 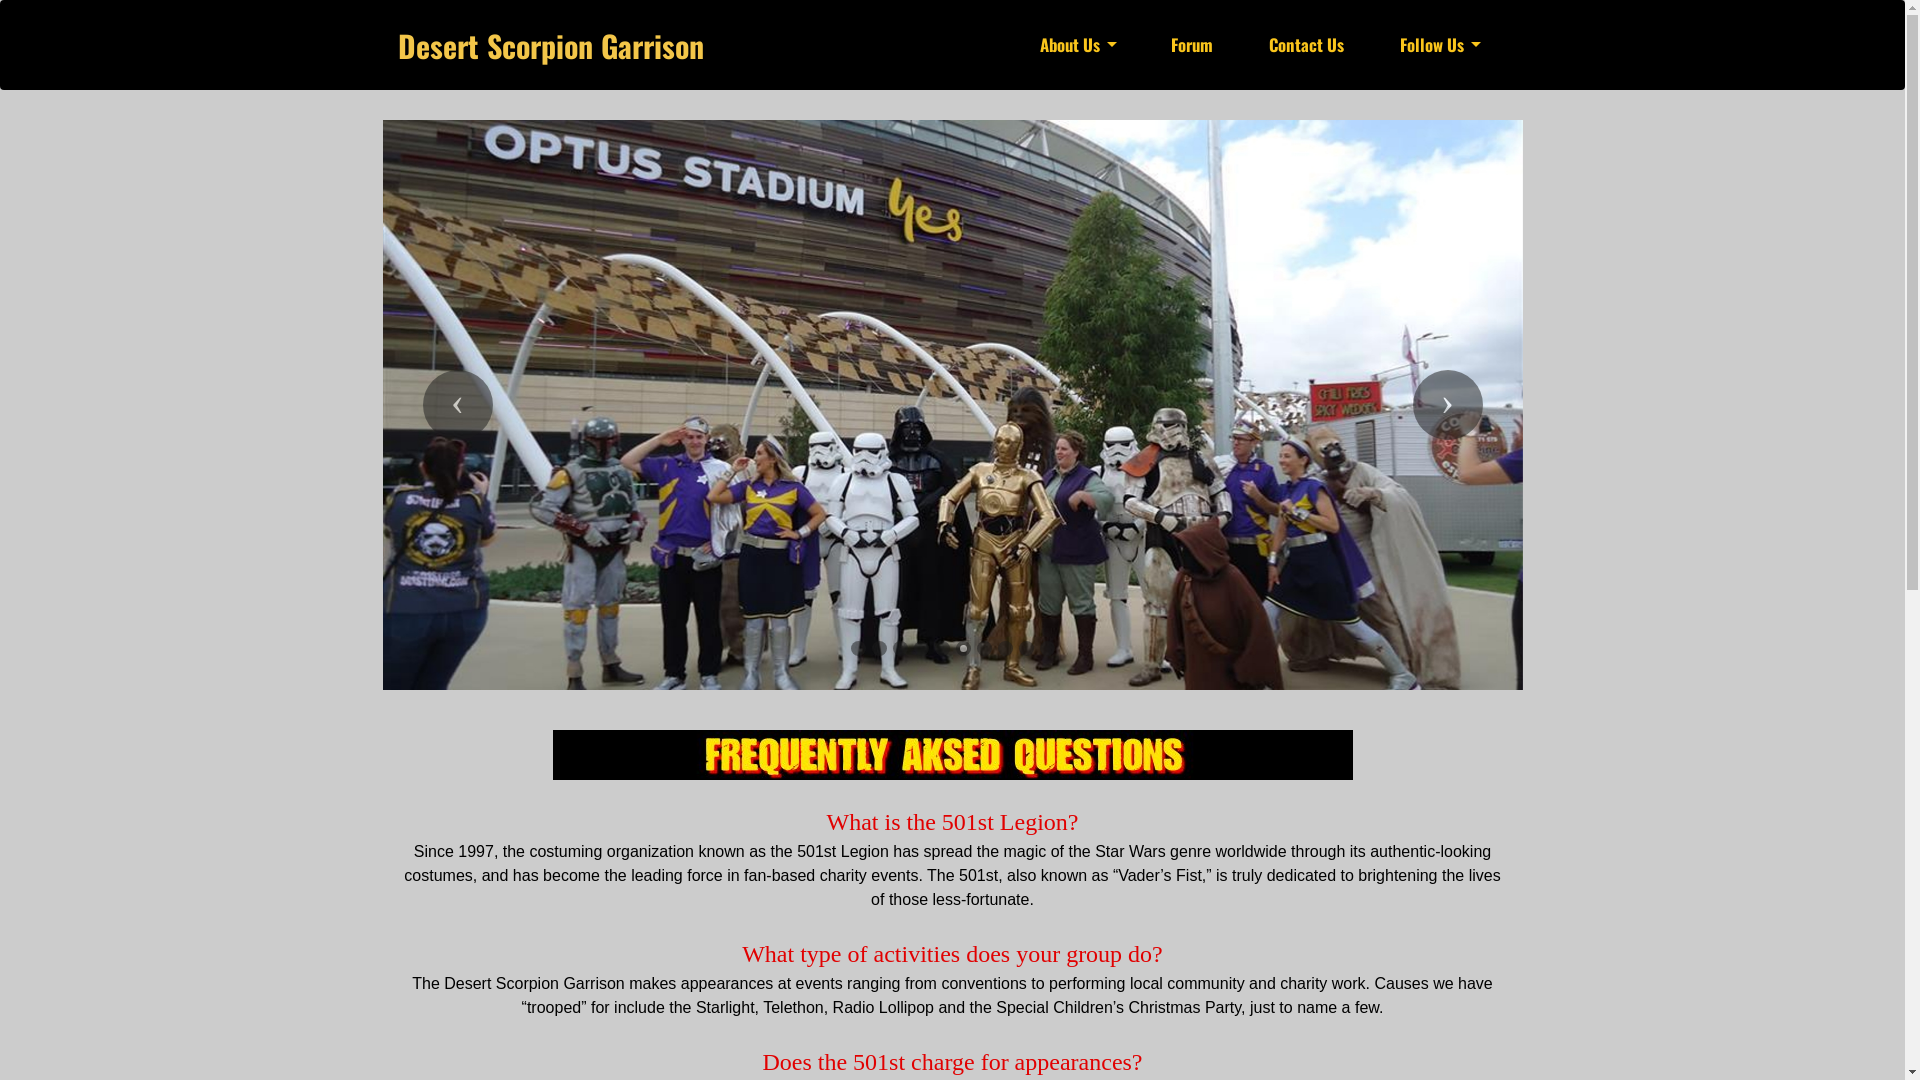 What do you see at coordinates (1070, 44) in the screenshot?
I see `About Us` at bounding box center [1070, 44].